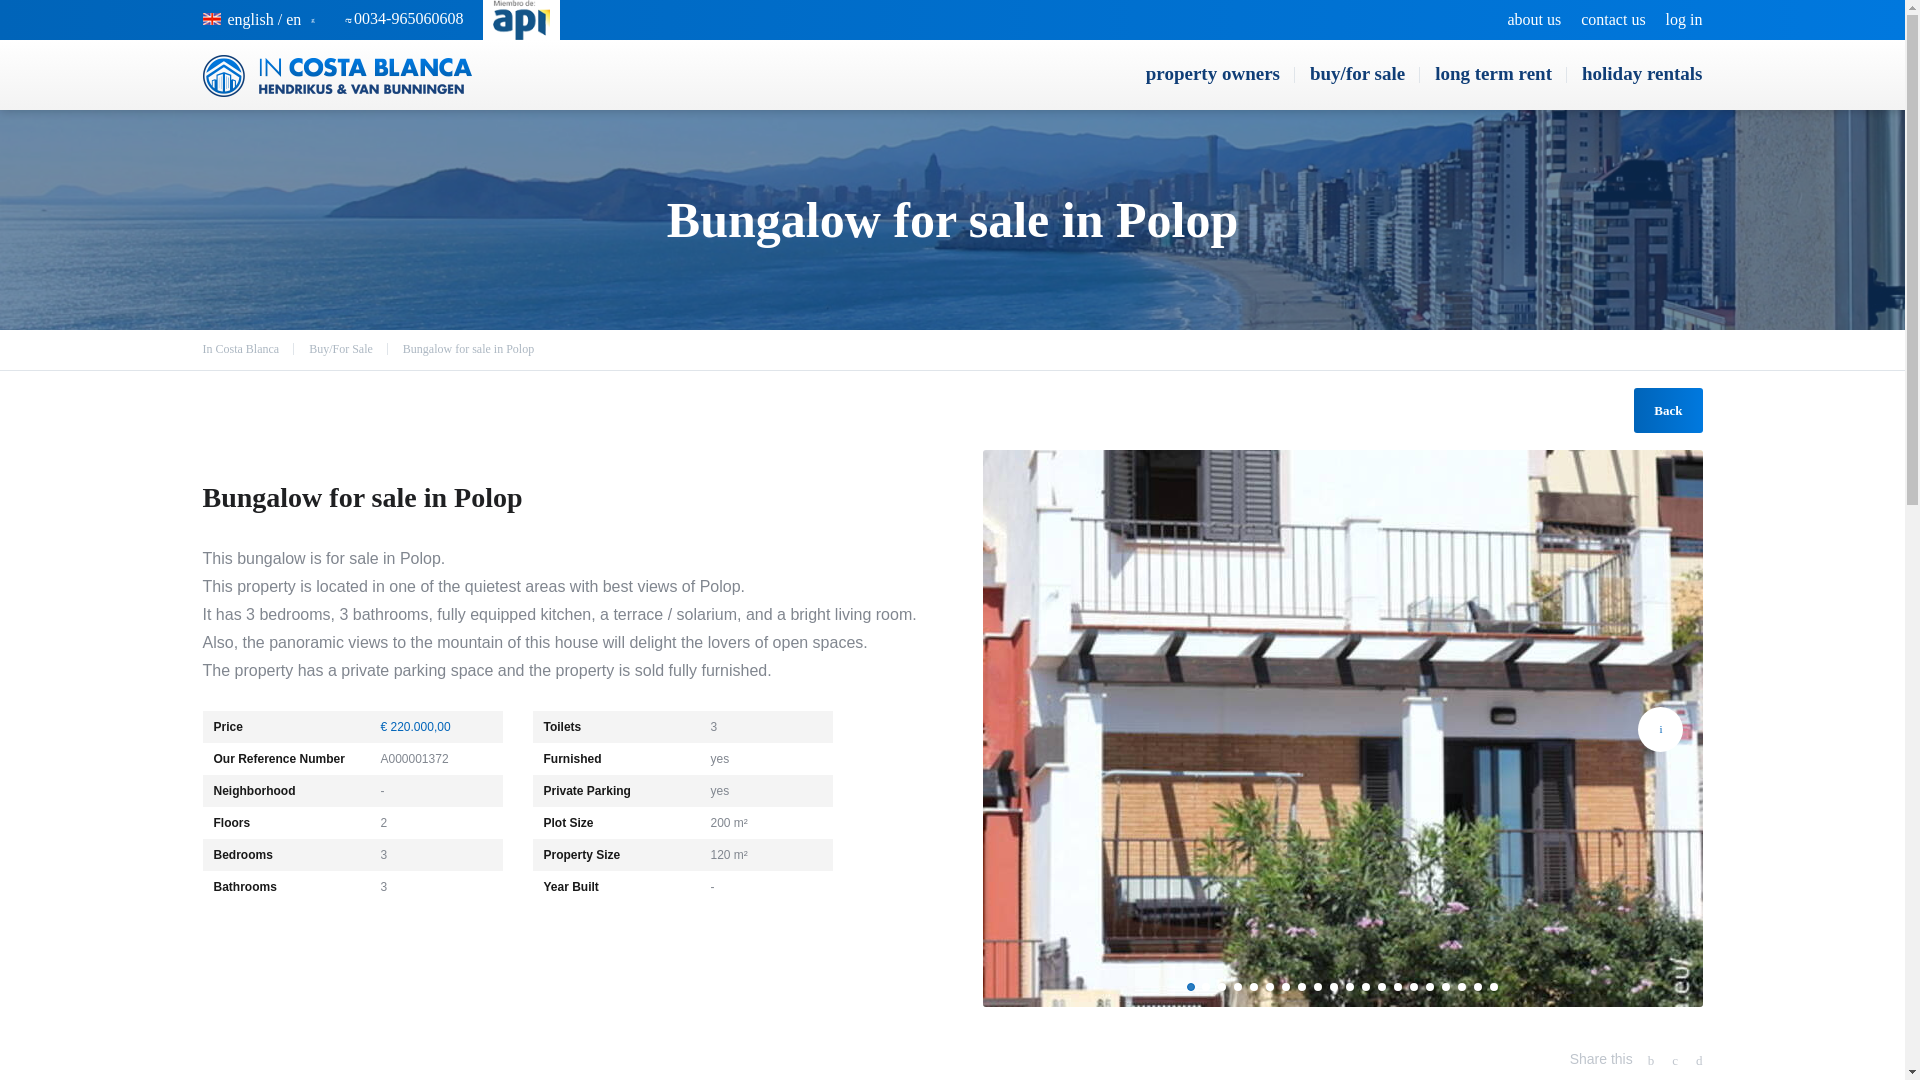  What do you see at coordinates (408, 18) in the screenshot?
I see `0034-965060608` at bounding box center [408, 18].